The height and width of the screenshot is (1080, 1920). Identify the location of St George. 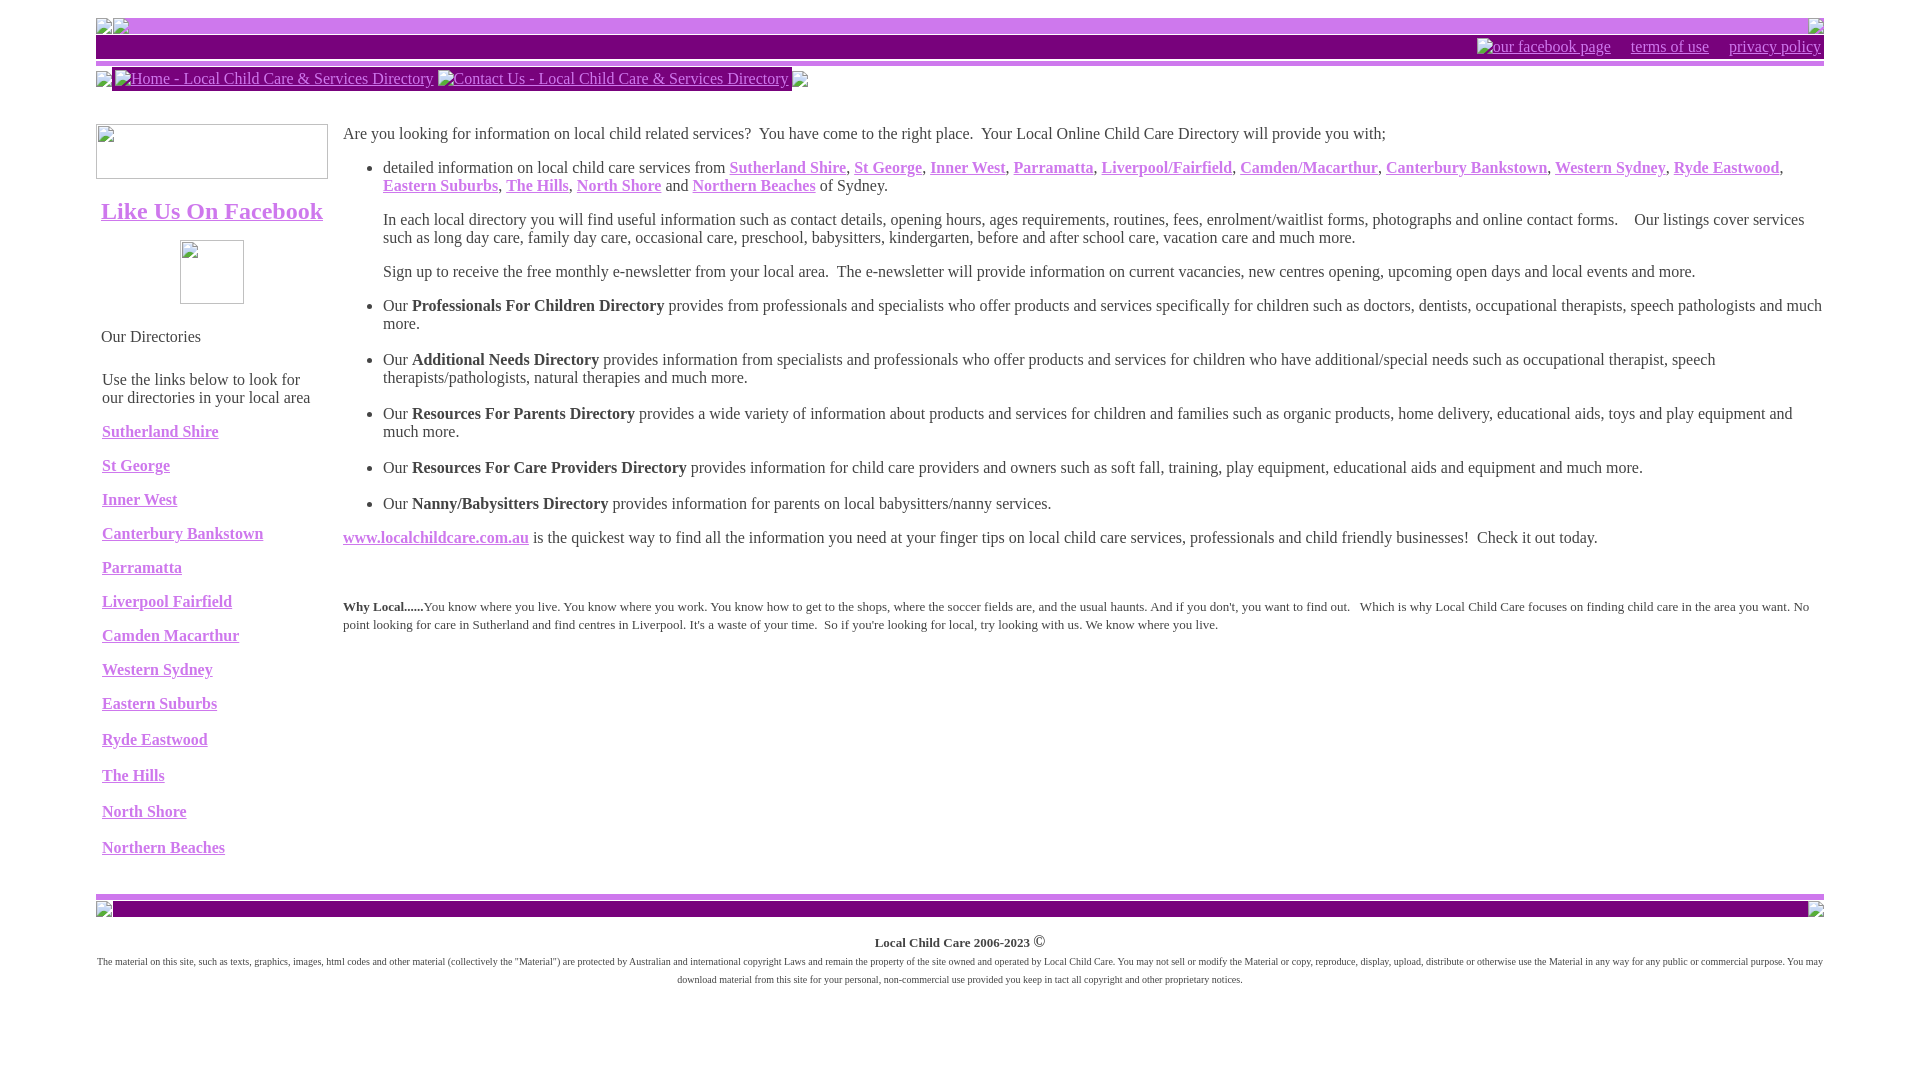
(888, 168).